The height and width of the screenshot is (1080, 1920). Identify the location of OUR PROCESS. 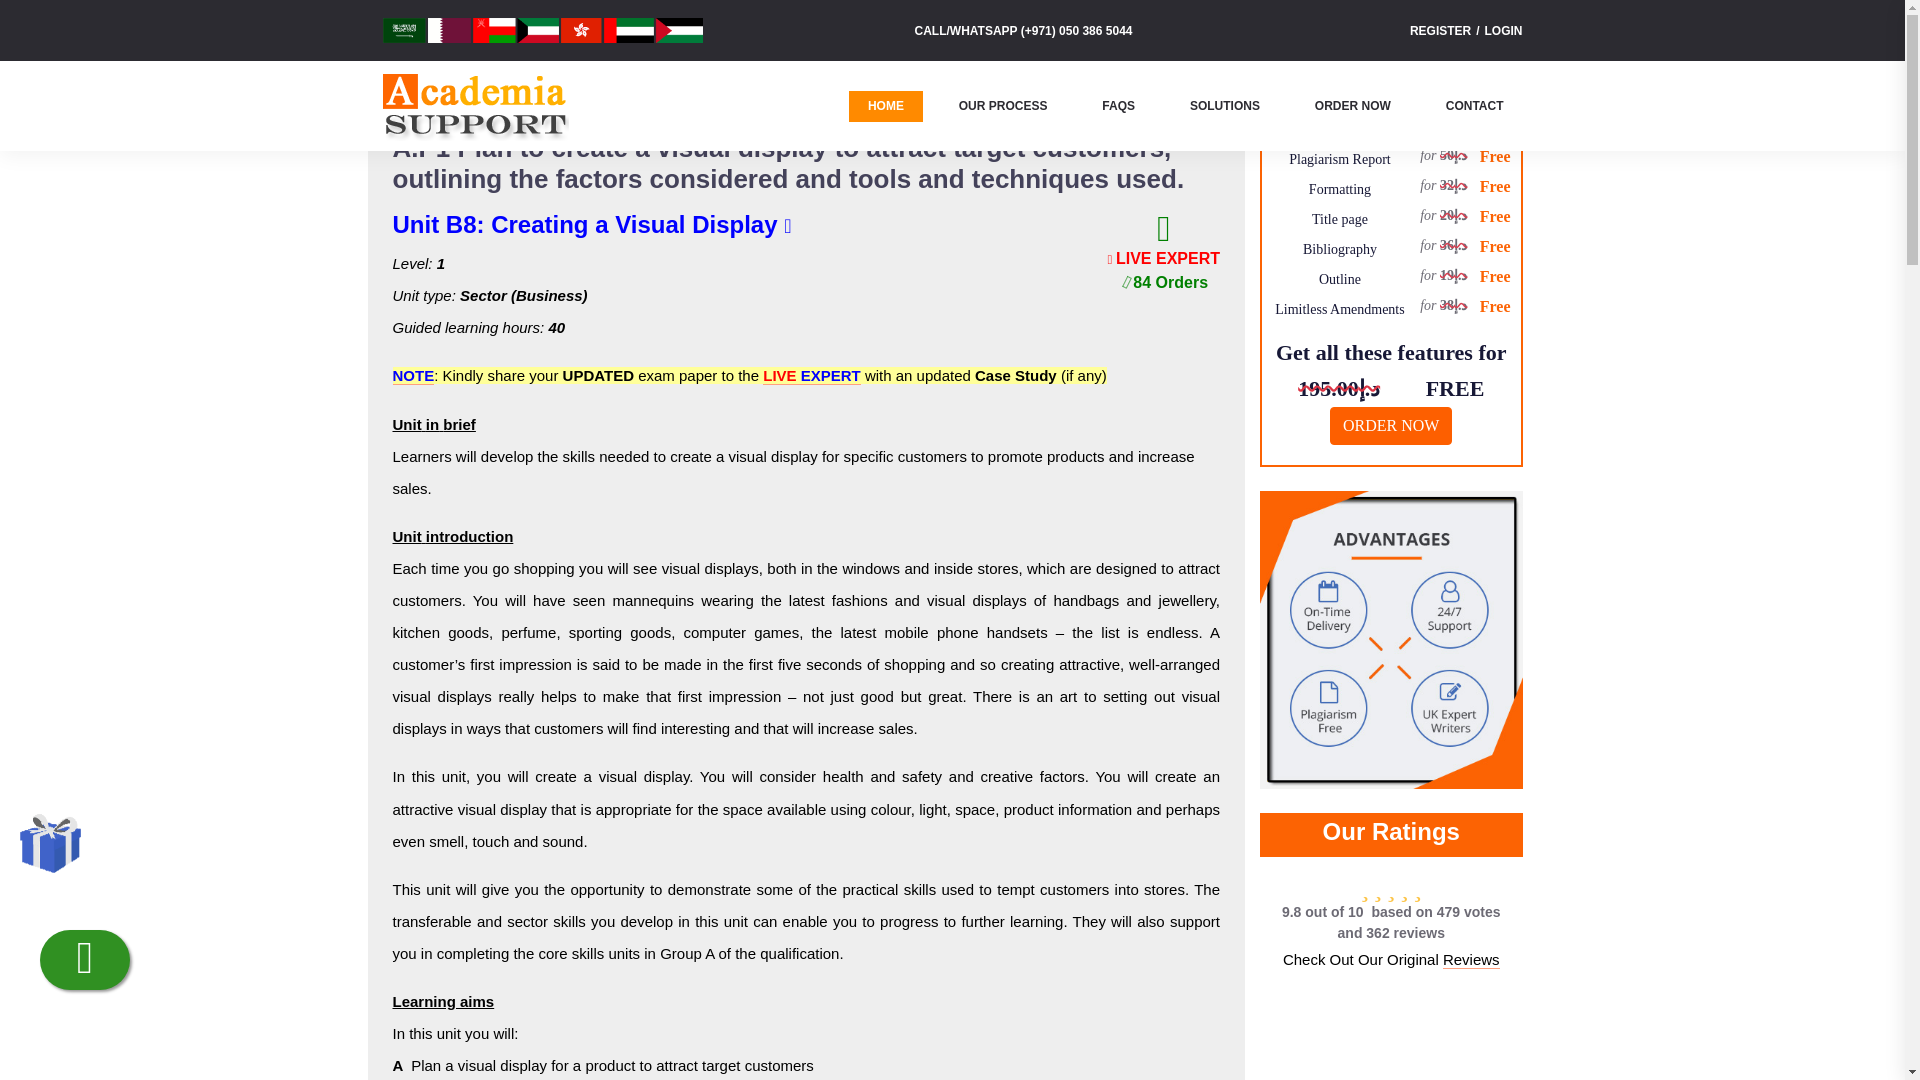
(1004, 104).